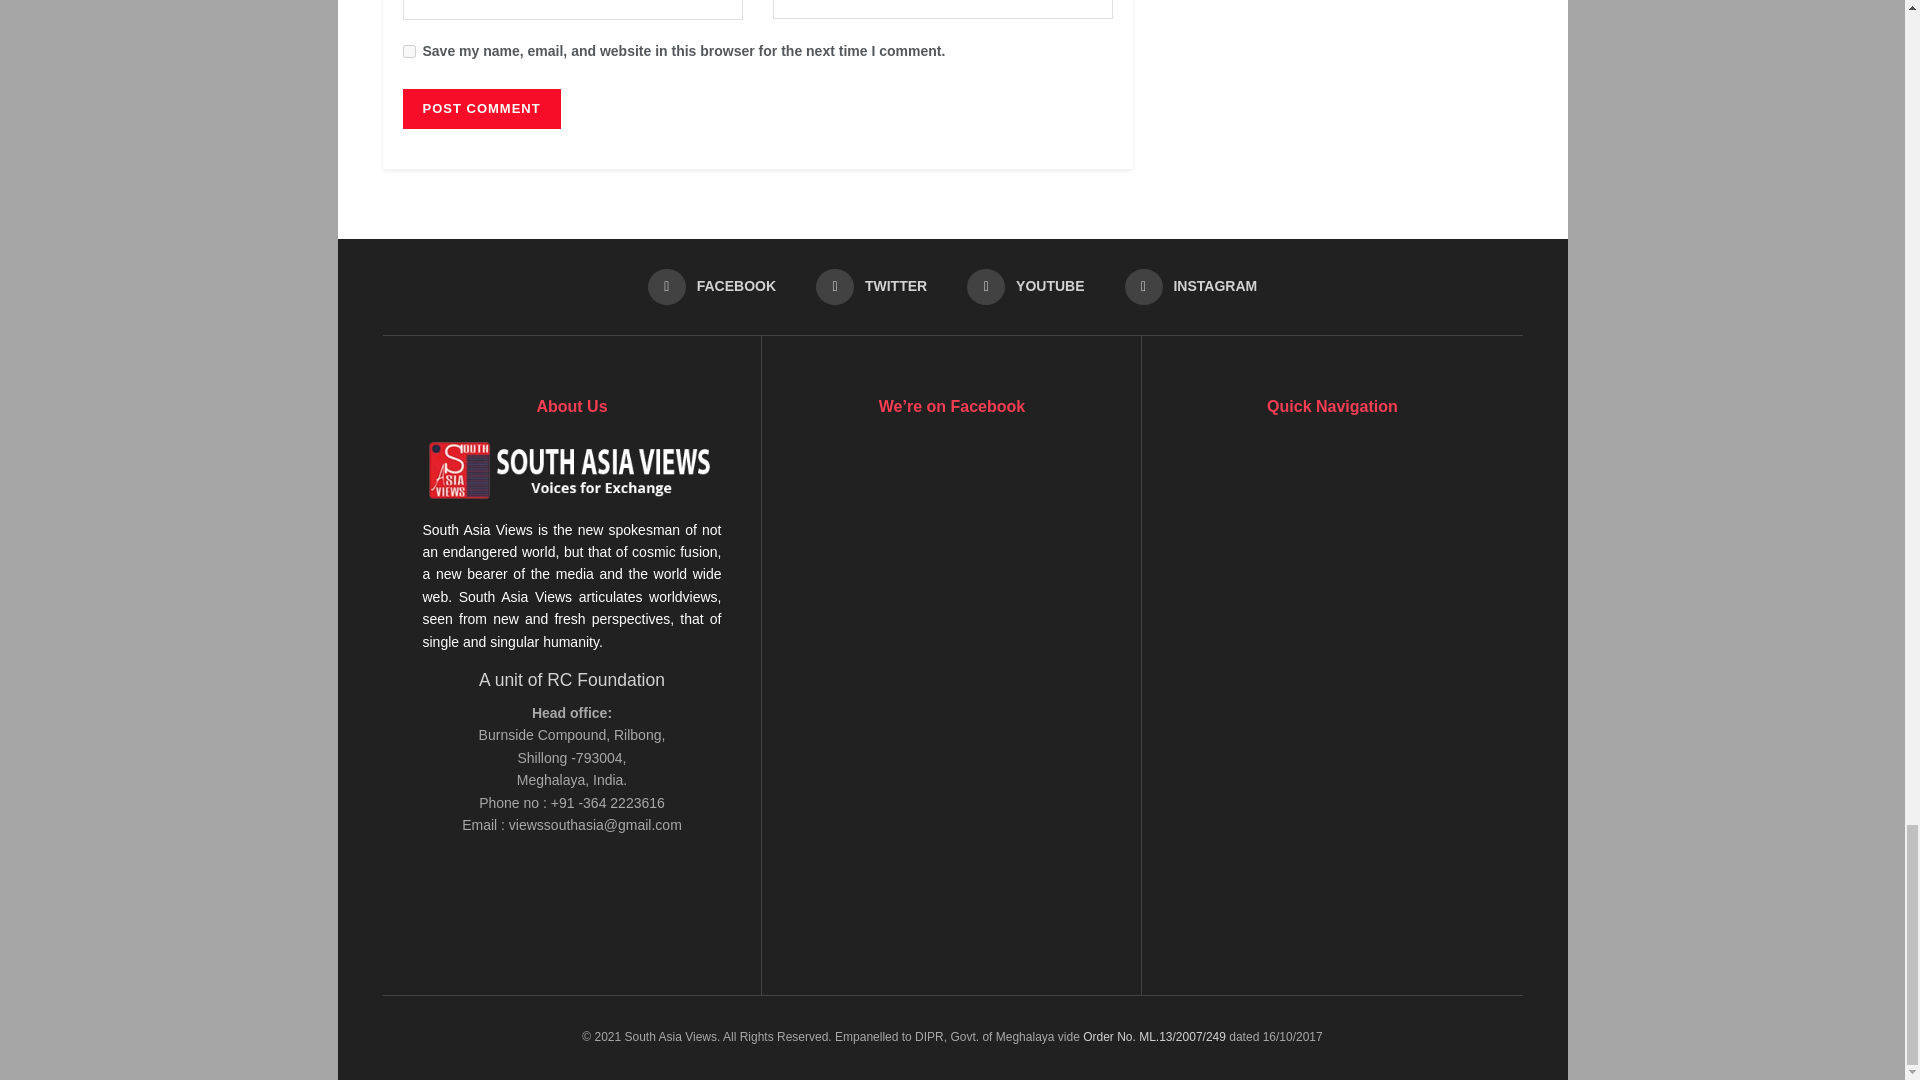 The width and height of the screenshot is (1920, 1080). What do you see at coordinates (480, 108) in the screenshot?
I see `Post Comment` at bounding box center [480, 108].